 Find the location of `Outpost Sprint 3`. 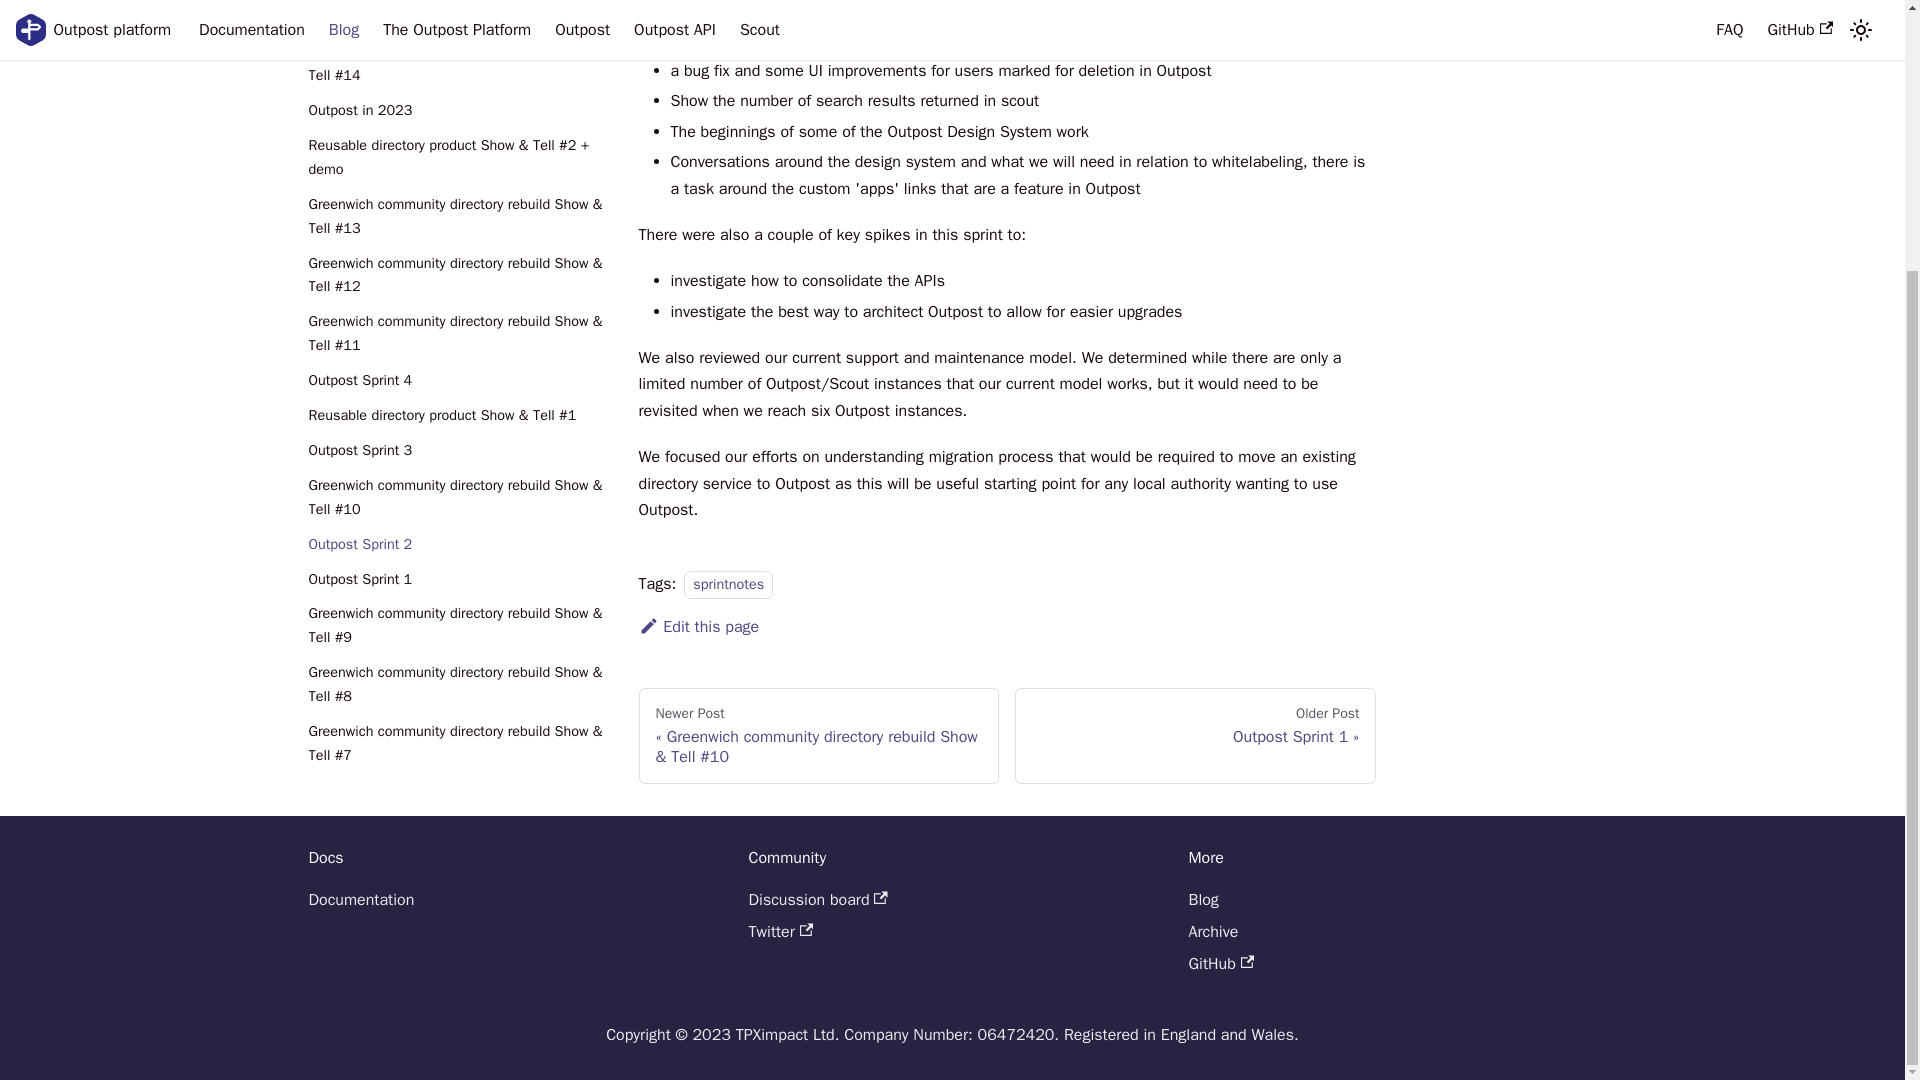

Outpost Sprint 3 is located at coordinates (456, 319).